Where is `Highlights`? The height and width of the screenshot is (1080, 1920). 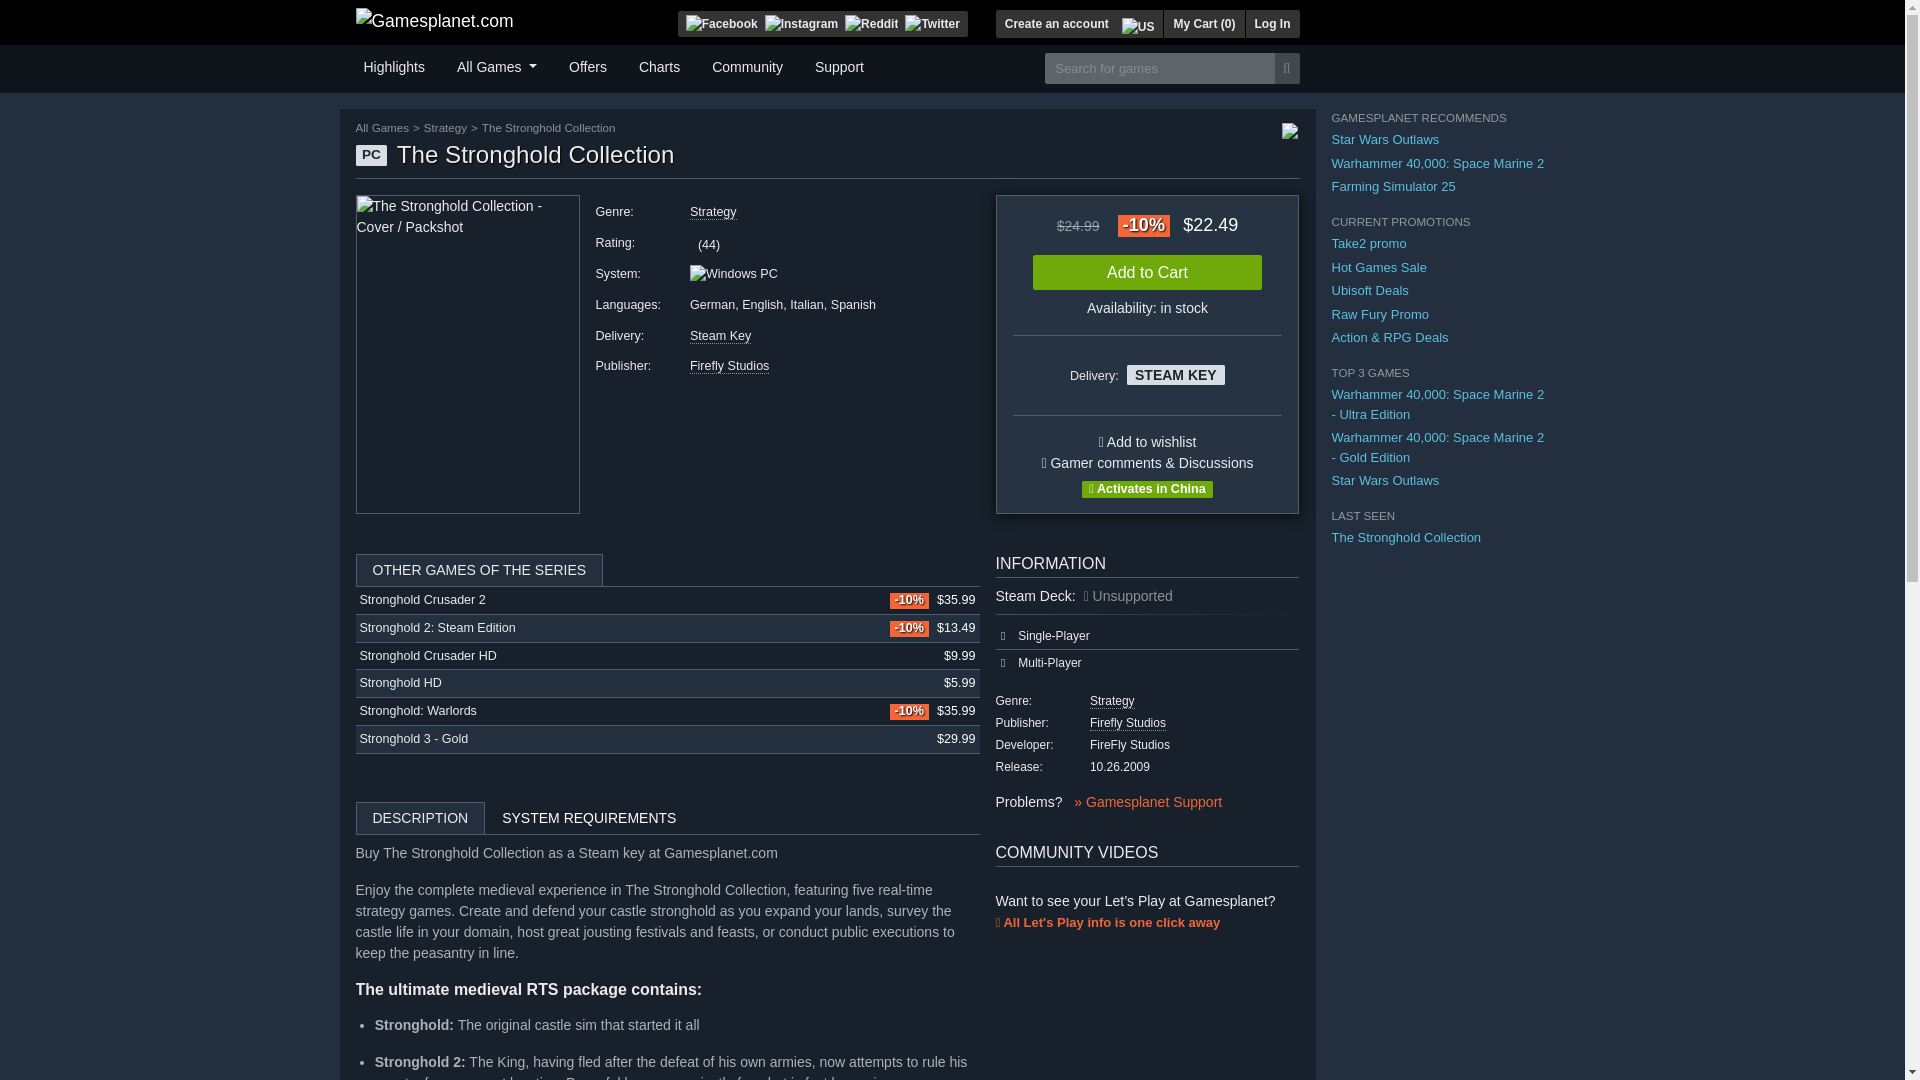
Highlights is located at coordinates (394, 64).